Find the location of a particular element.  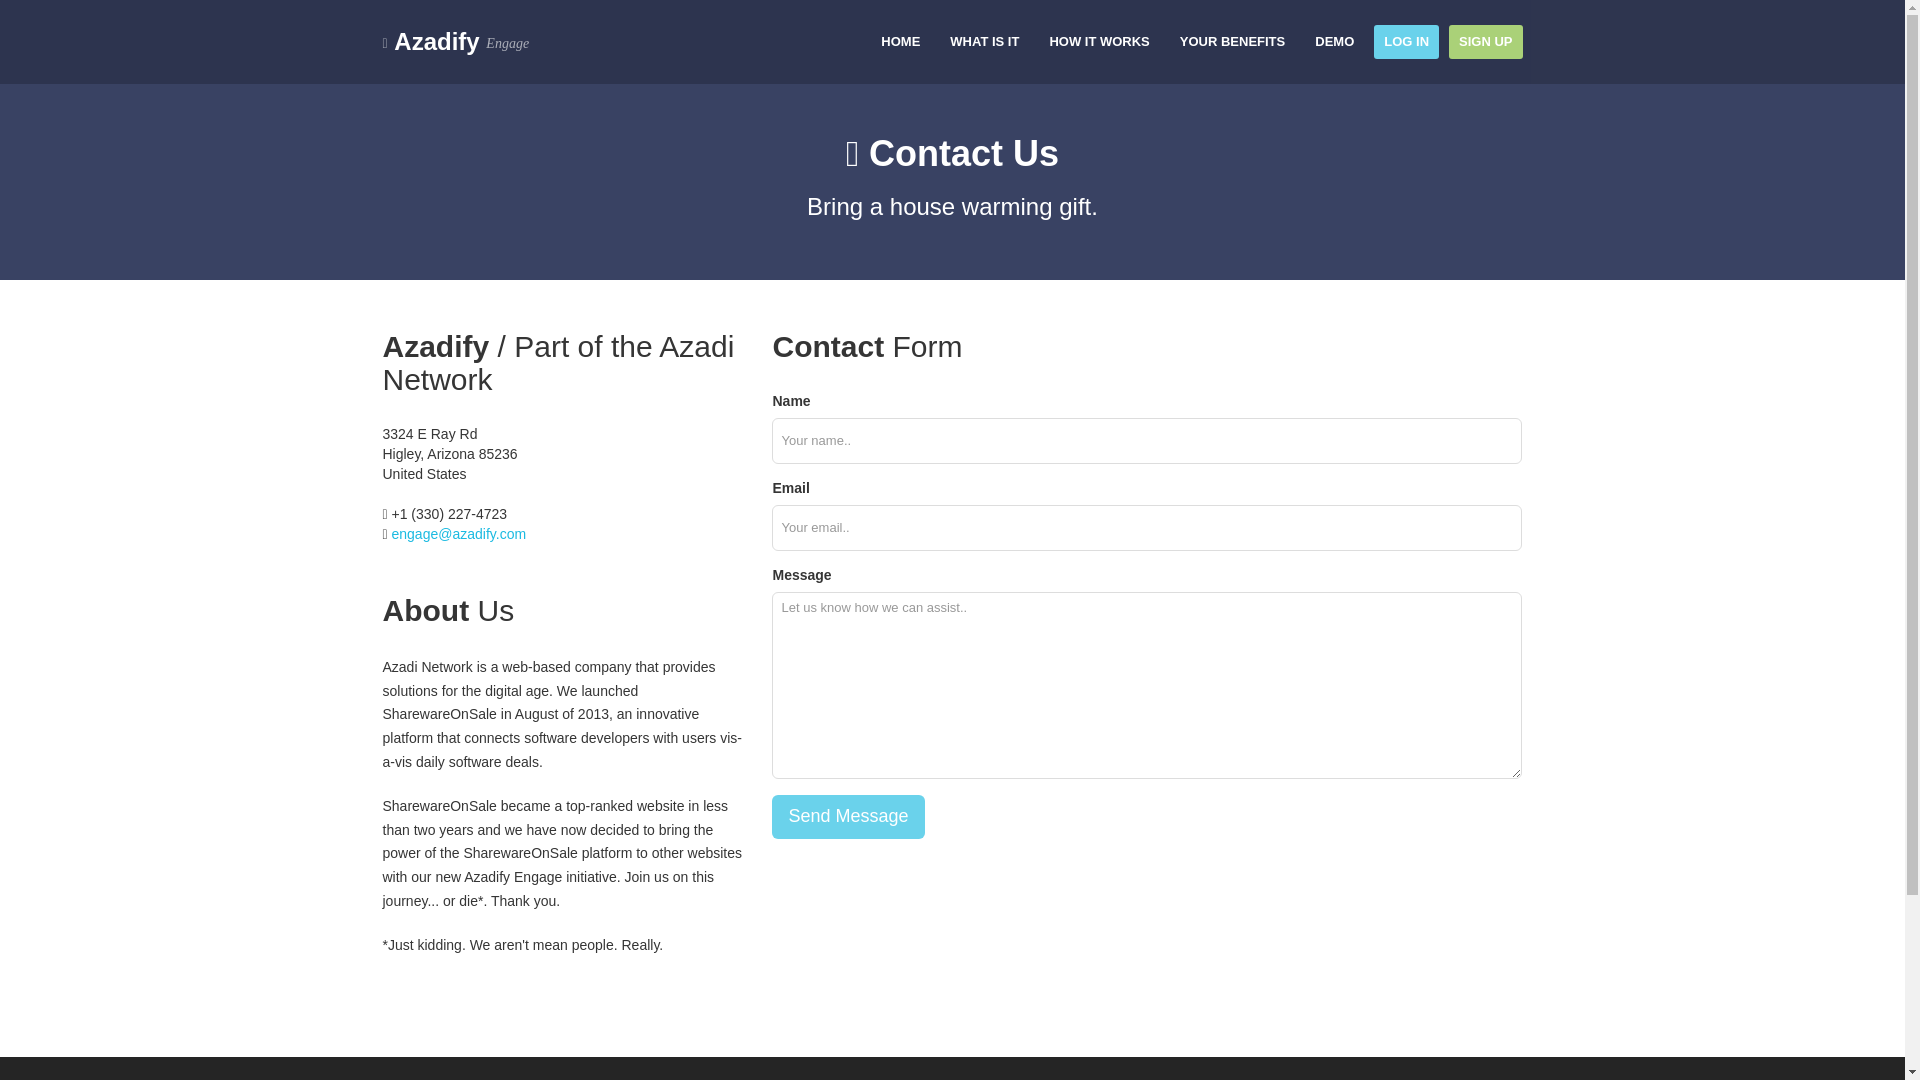

WHAT IS IT is located at coordinates (984, 42).